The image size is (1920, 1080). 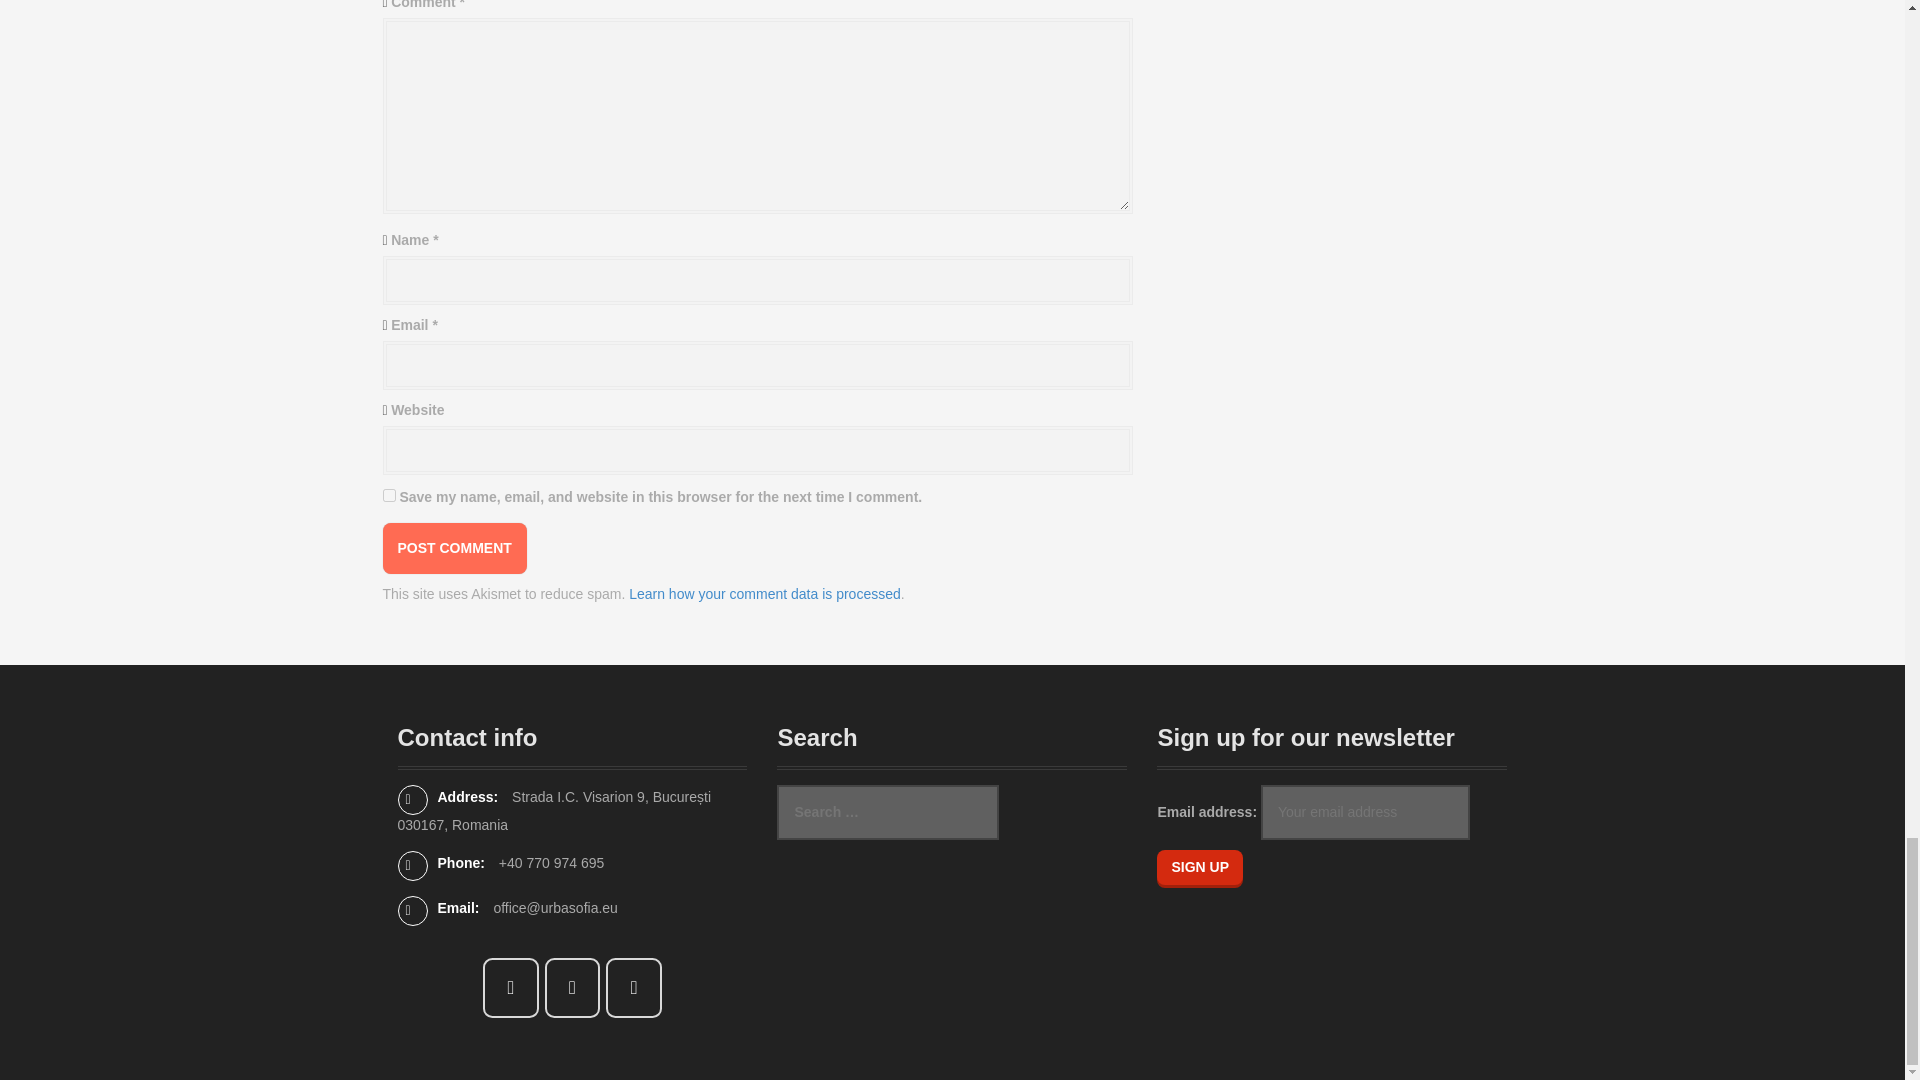 I want to click on Search for:, so click(x=888, y=812).